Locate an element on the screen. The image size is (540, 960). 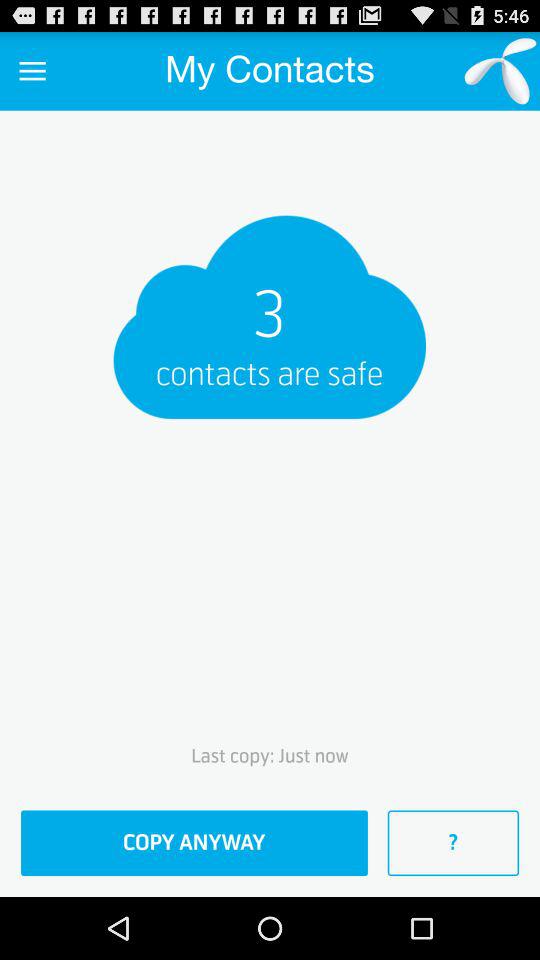
choose the  ? is located at coordinates (453, 843).